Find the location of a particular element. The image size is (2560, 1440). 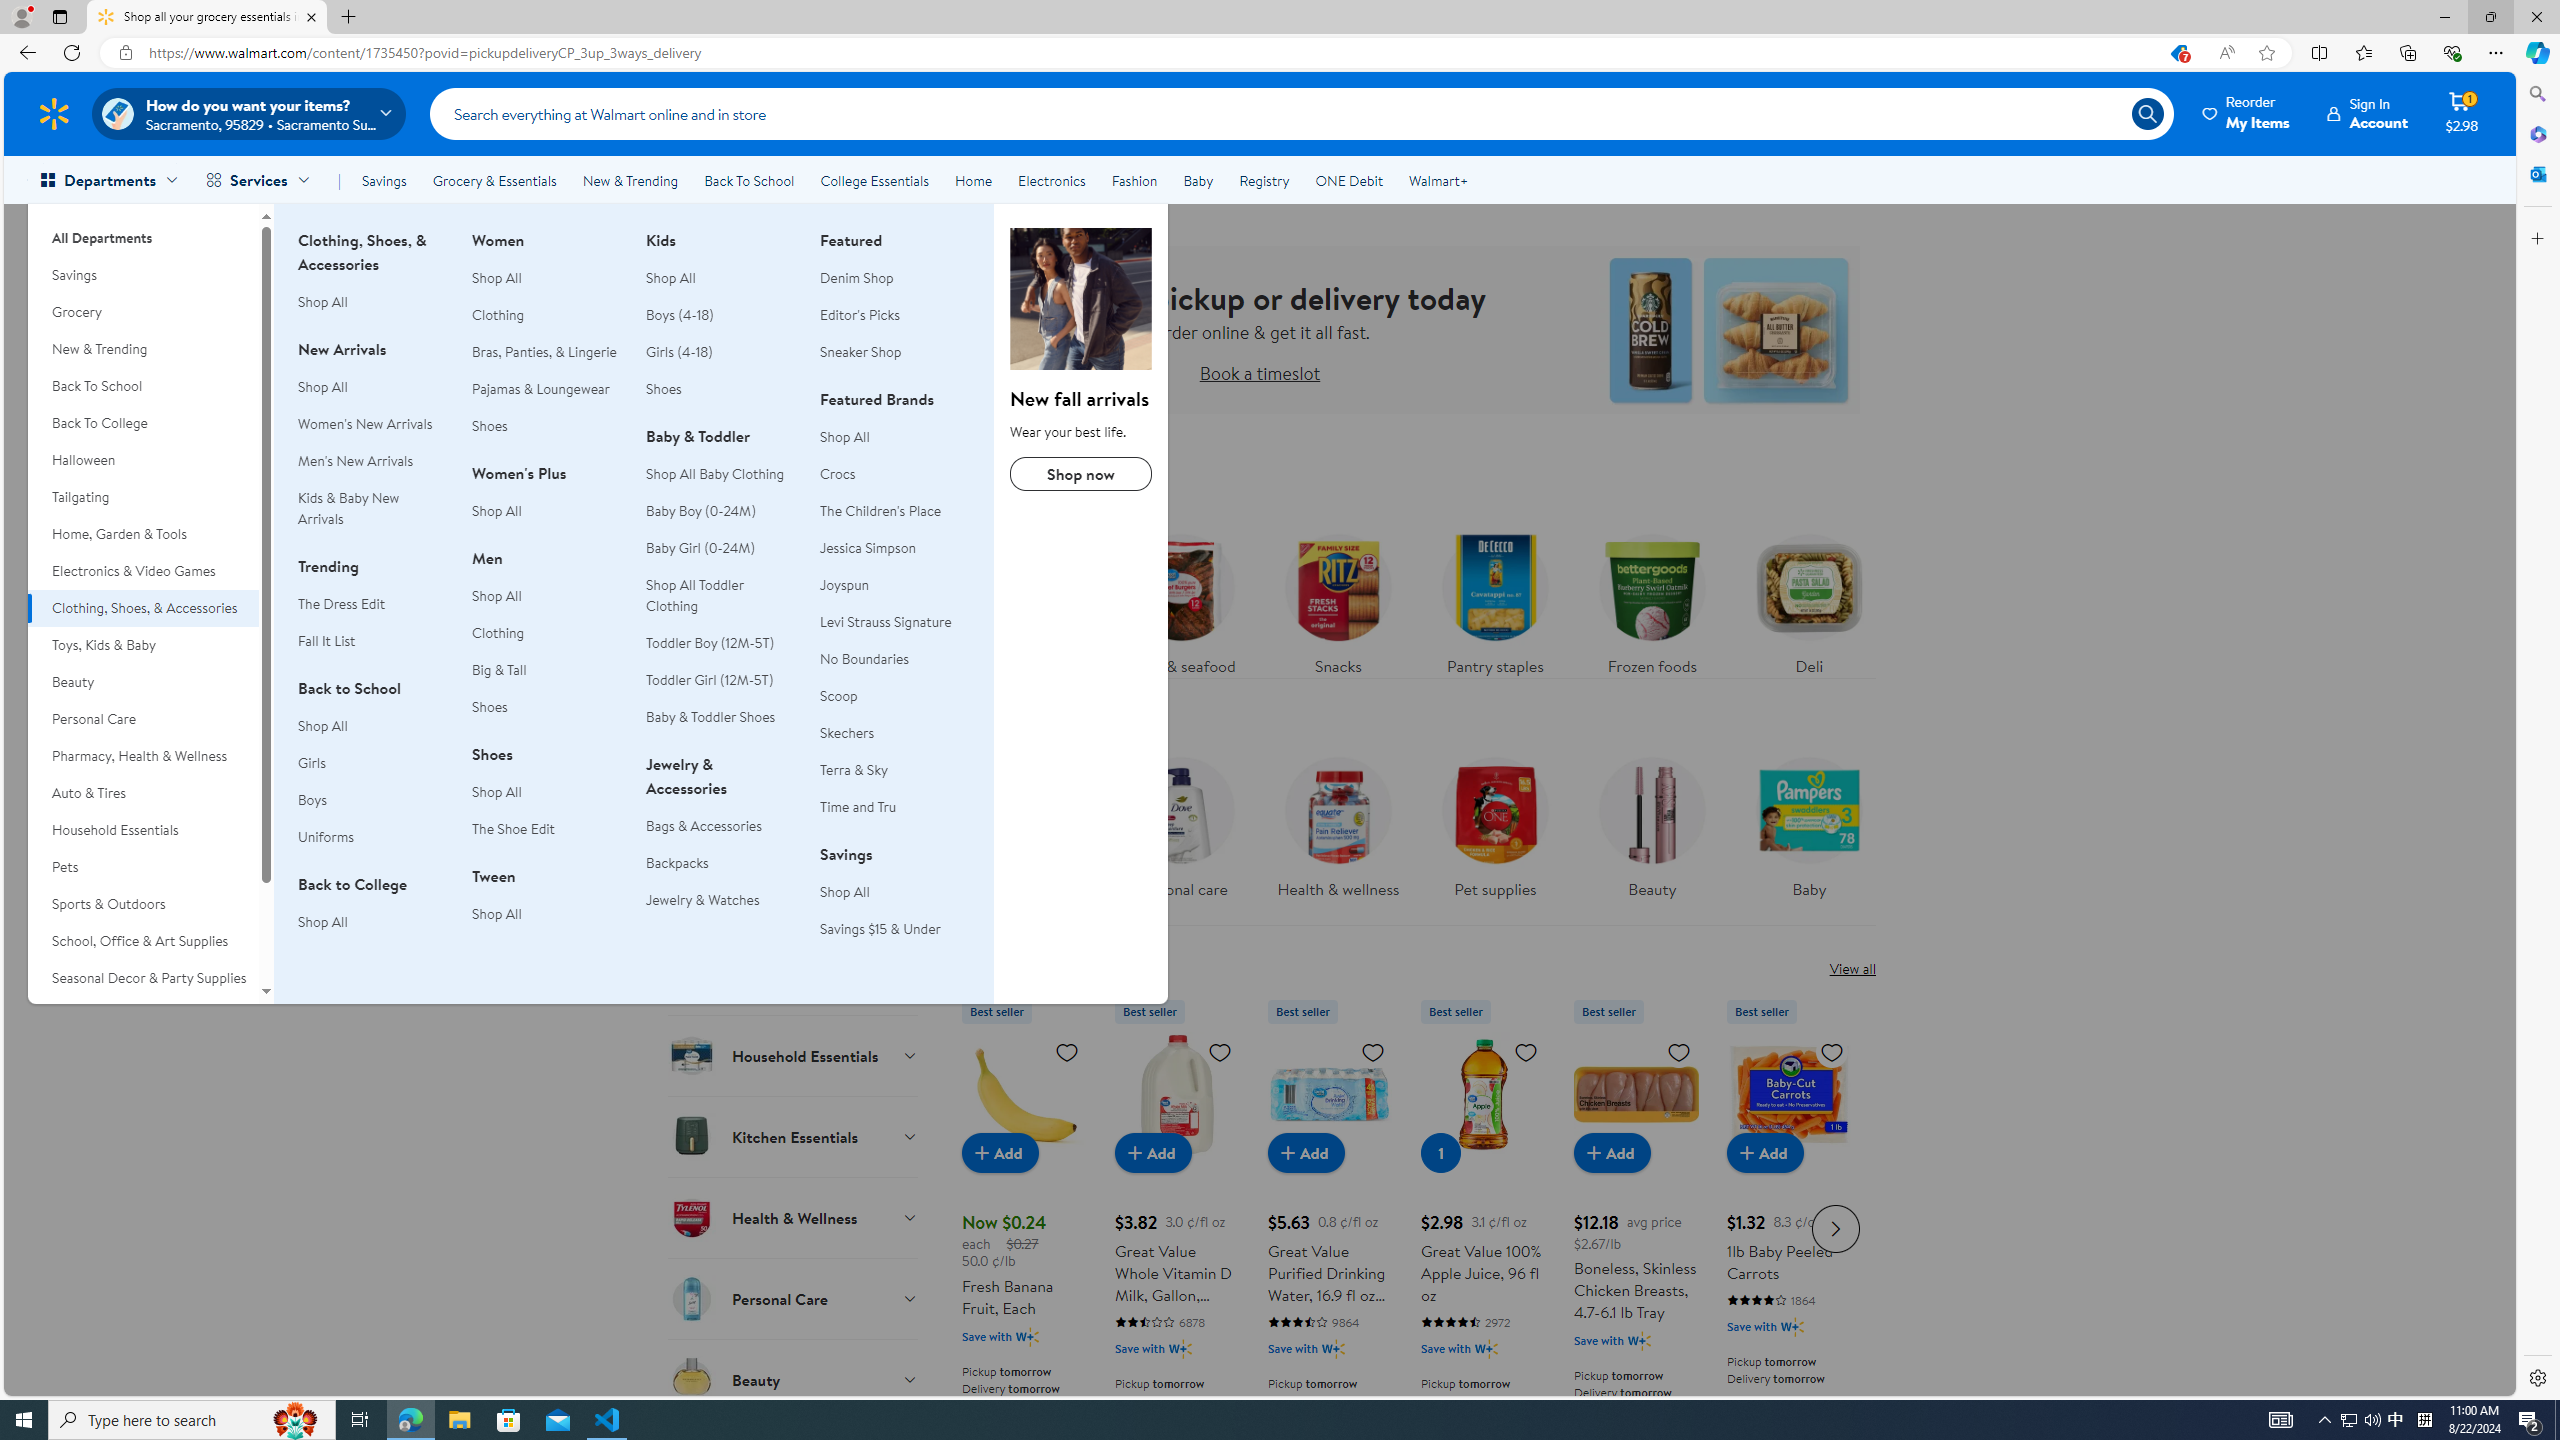

Frozen is located at coordinates (794, 731).